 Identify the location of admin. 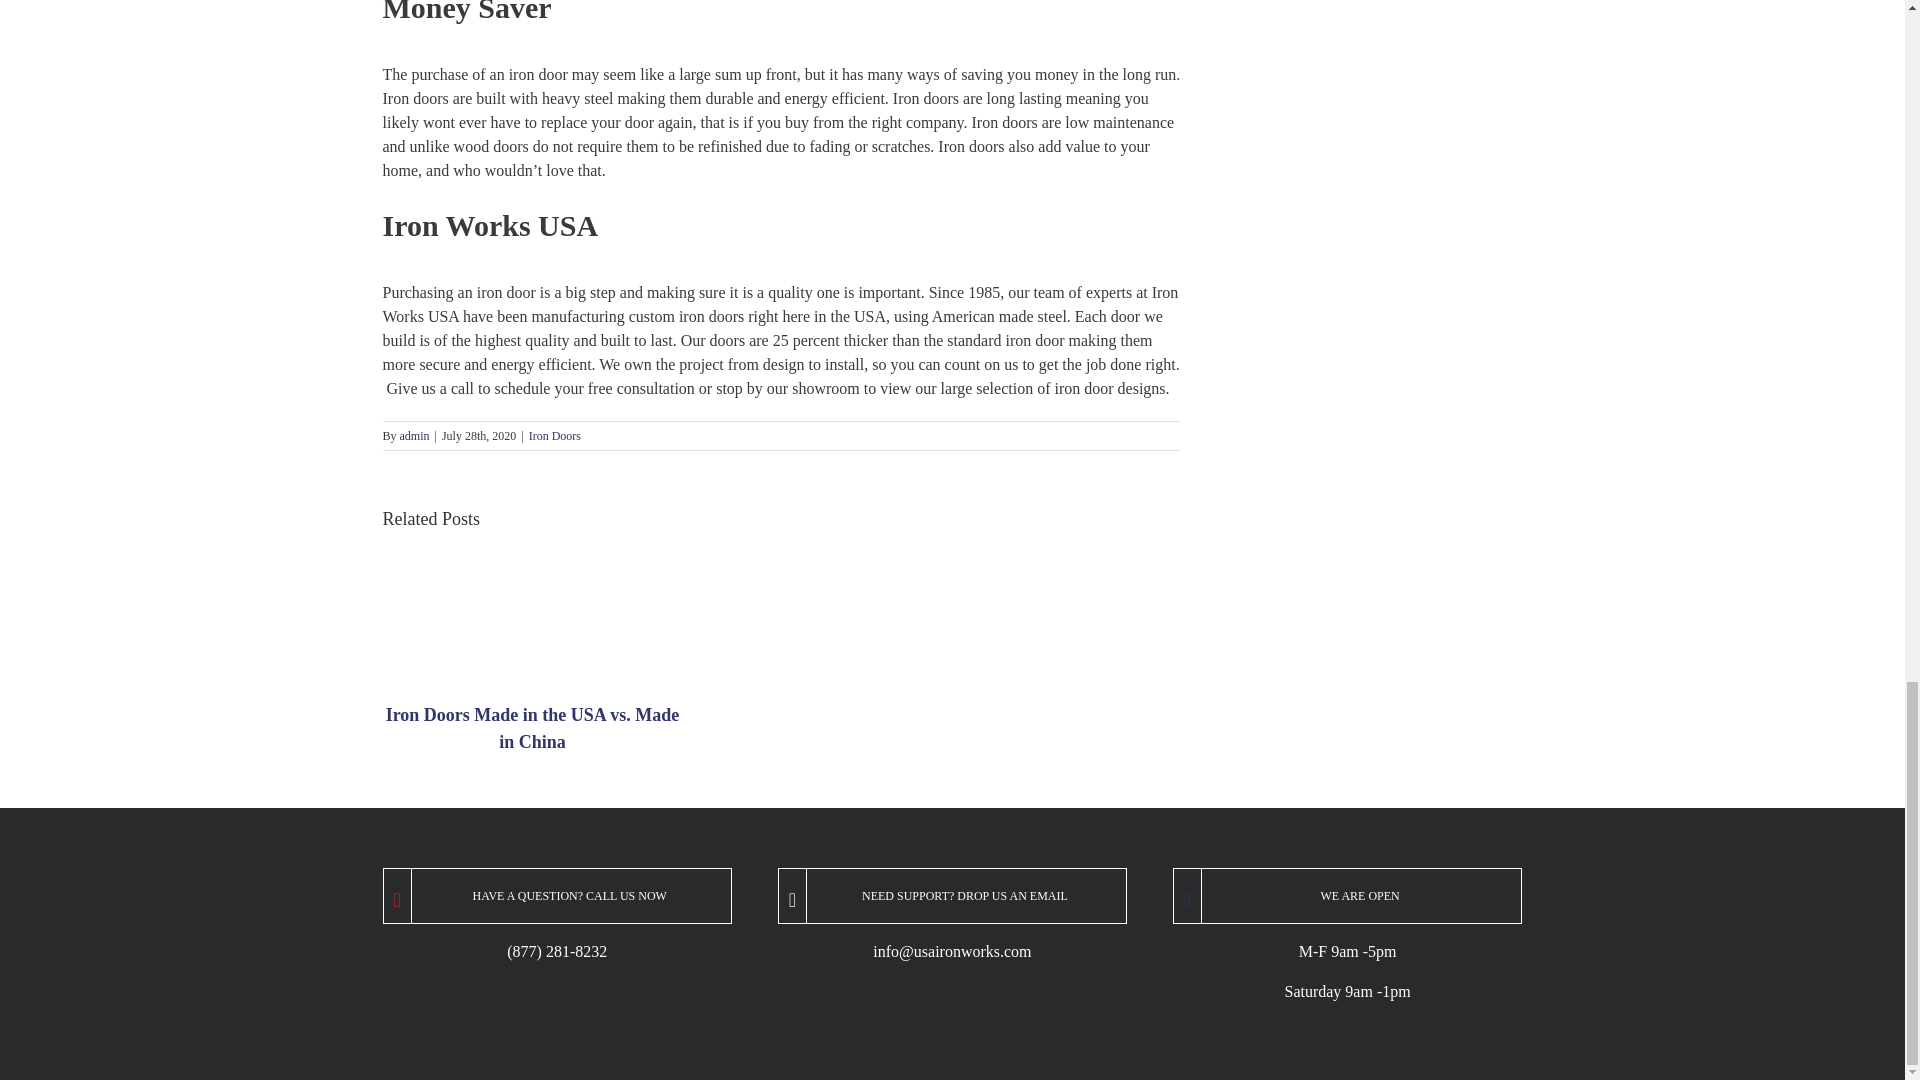
(414, 435).